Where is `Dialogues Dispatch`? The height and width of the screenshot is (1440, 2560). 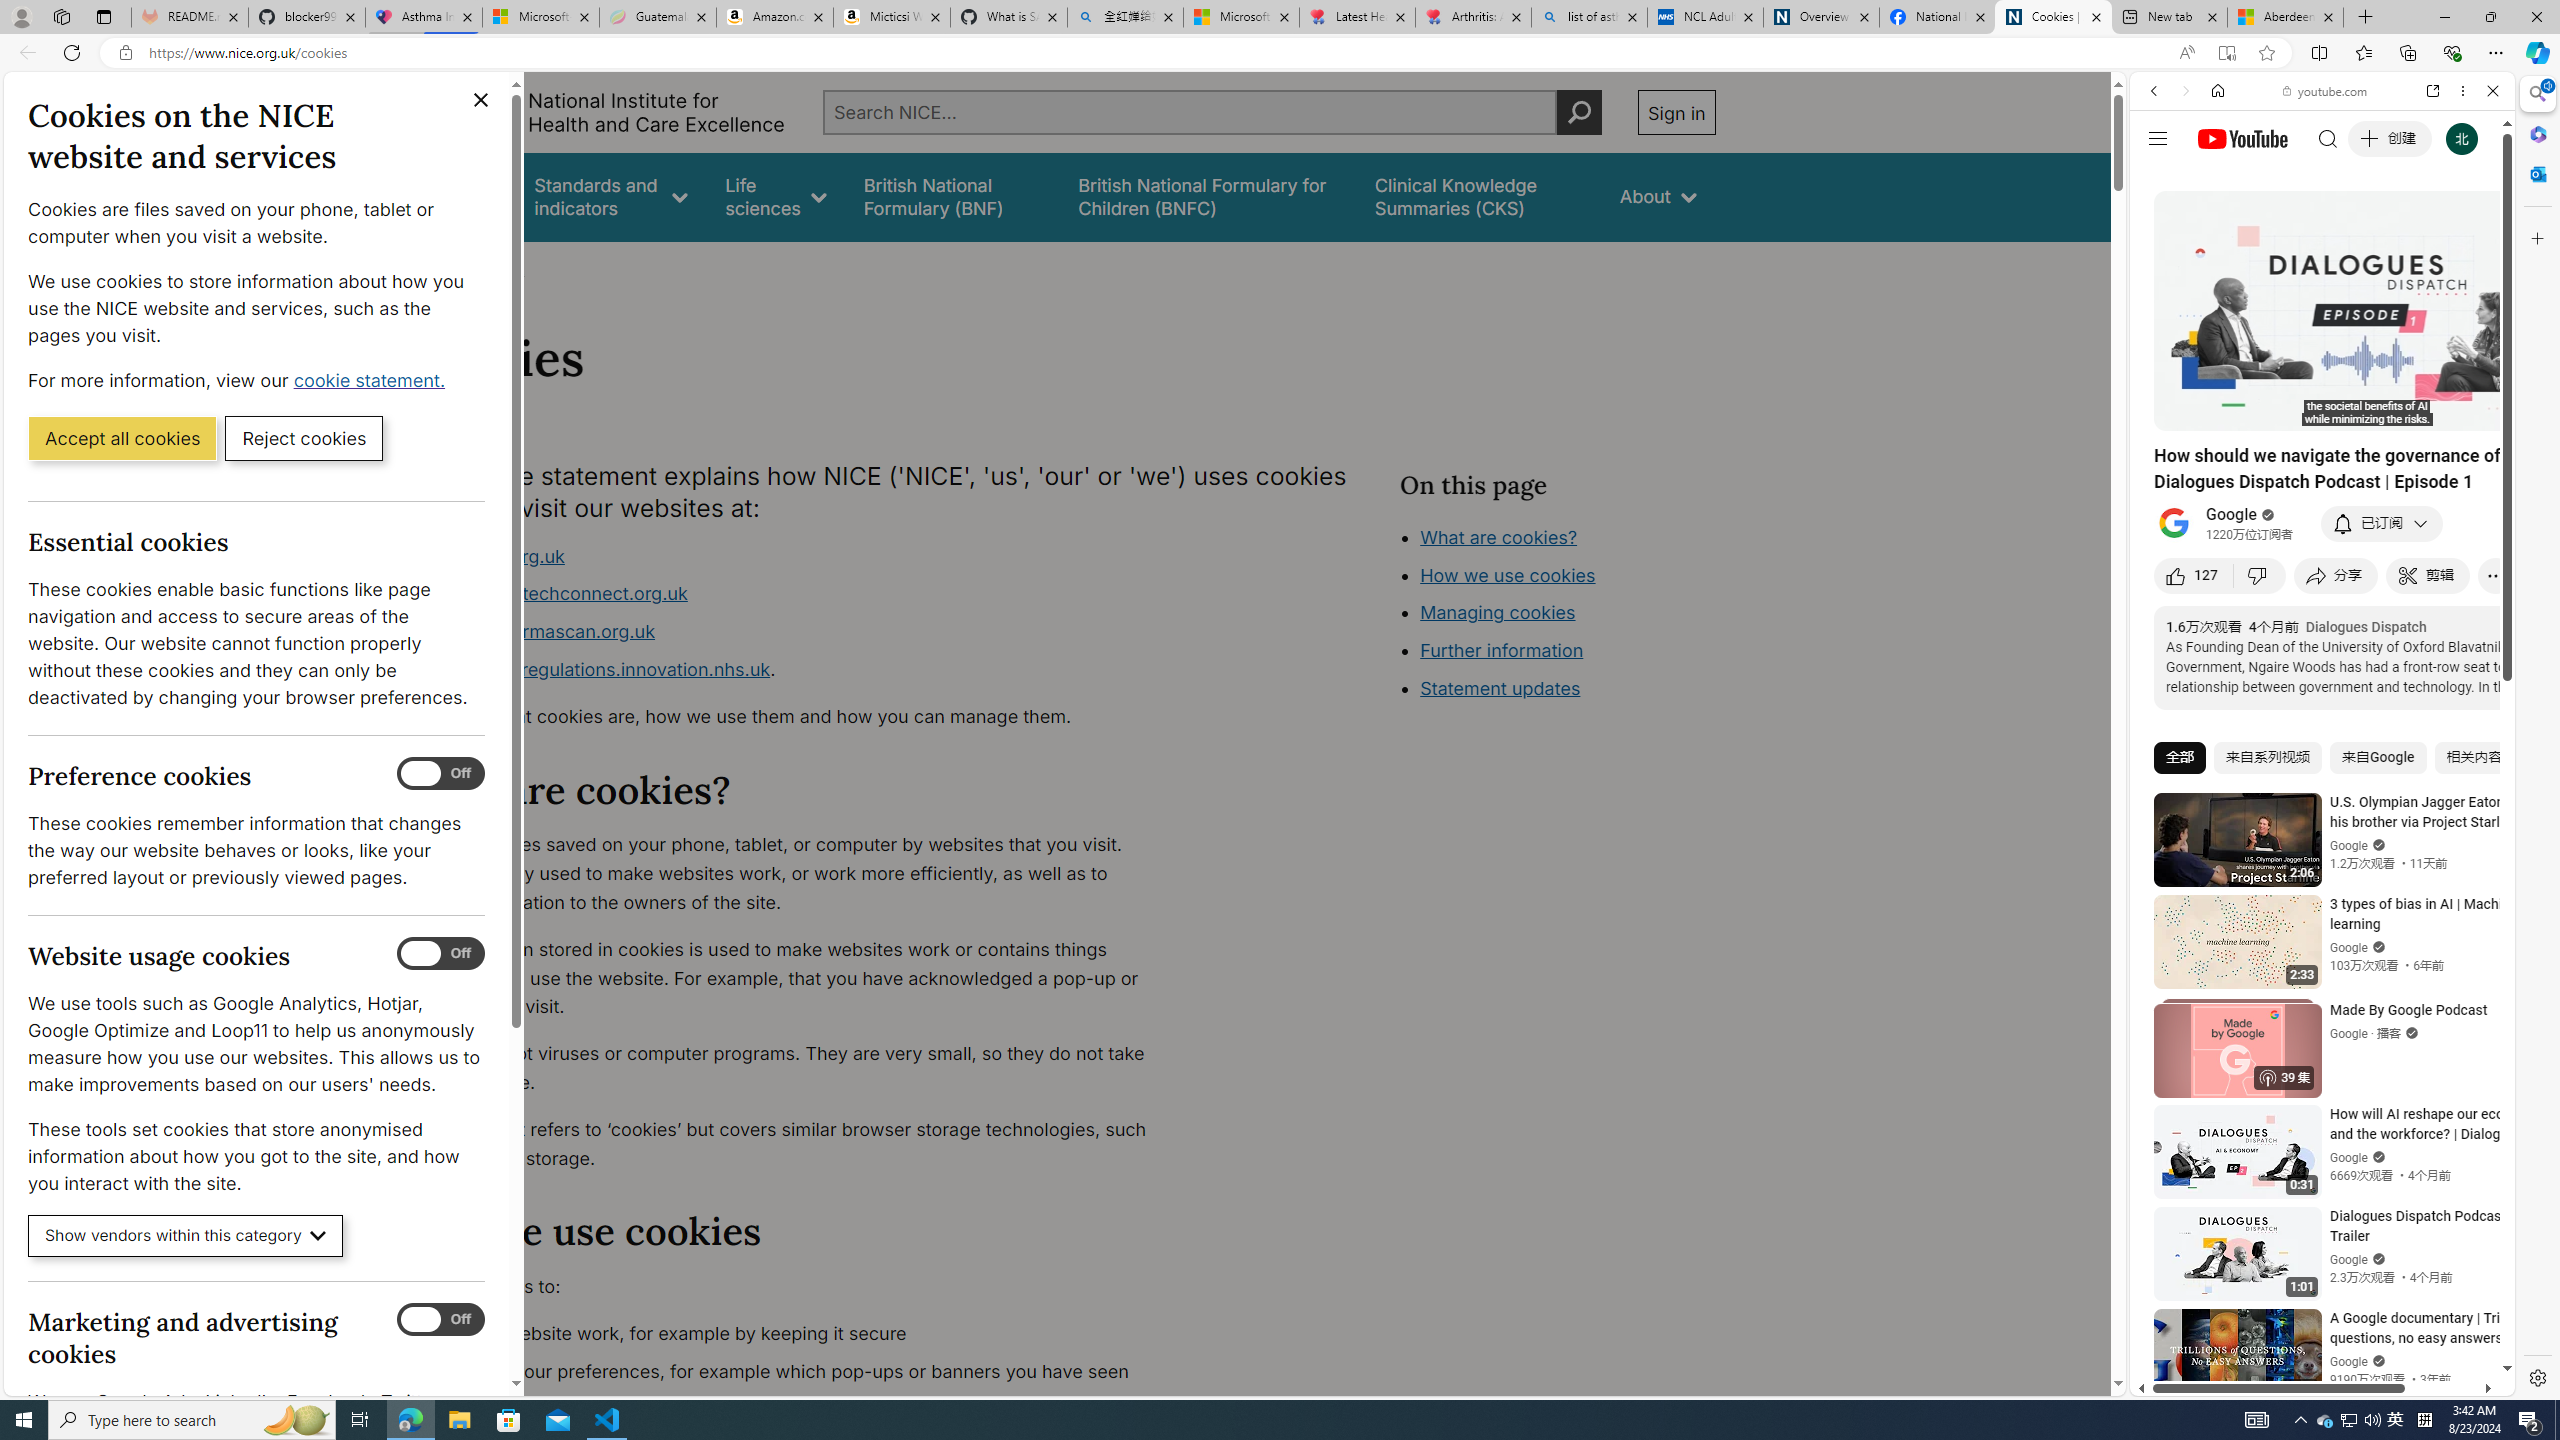 Dialogues Dispatch is located at coordinates (2365, 626).